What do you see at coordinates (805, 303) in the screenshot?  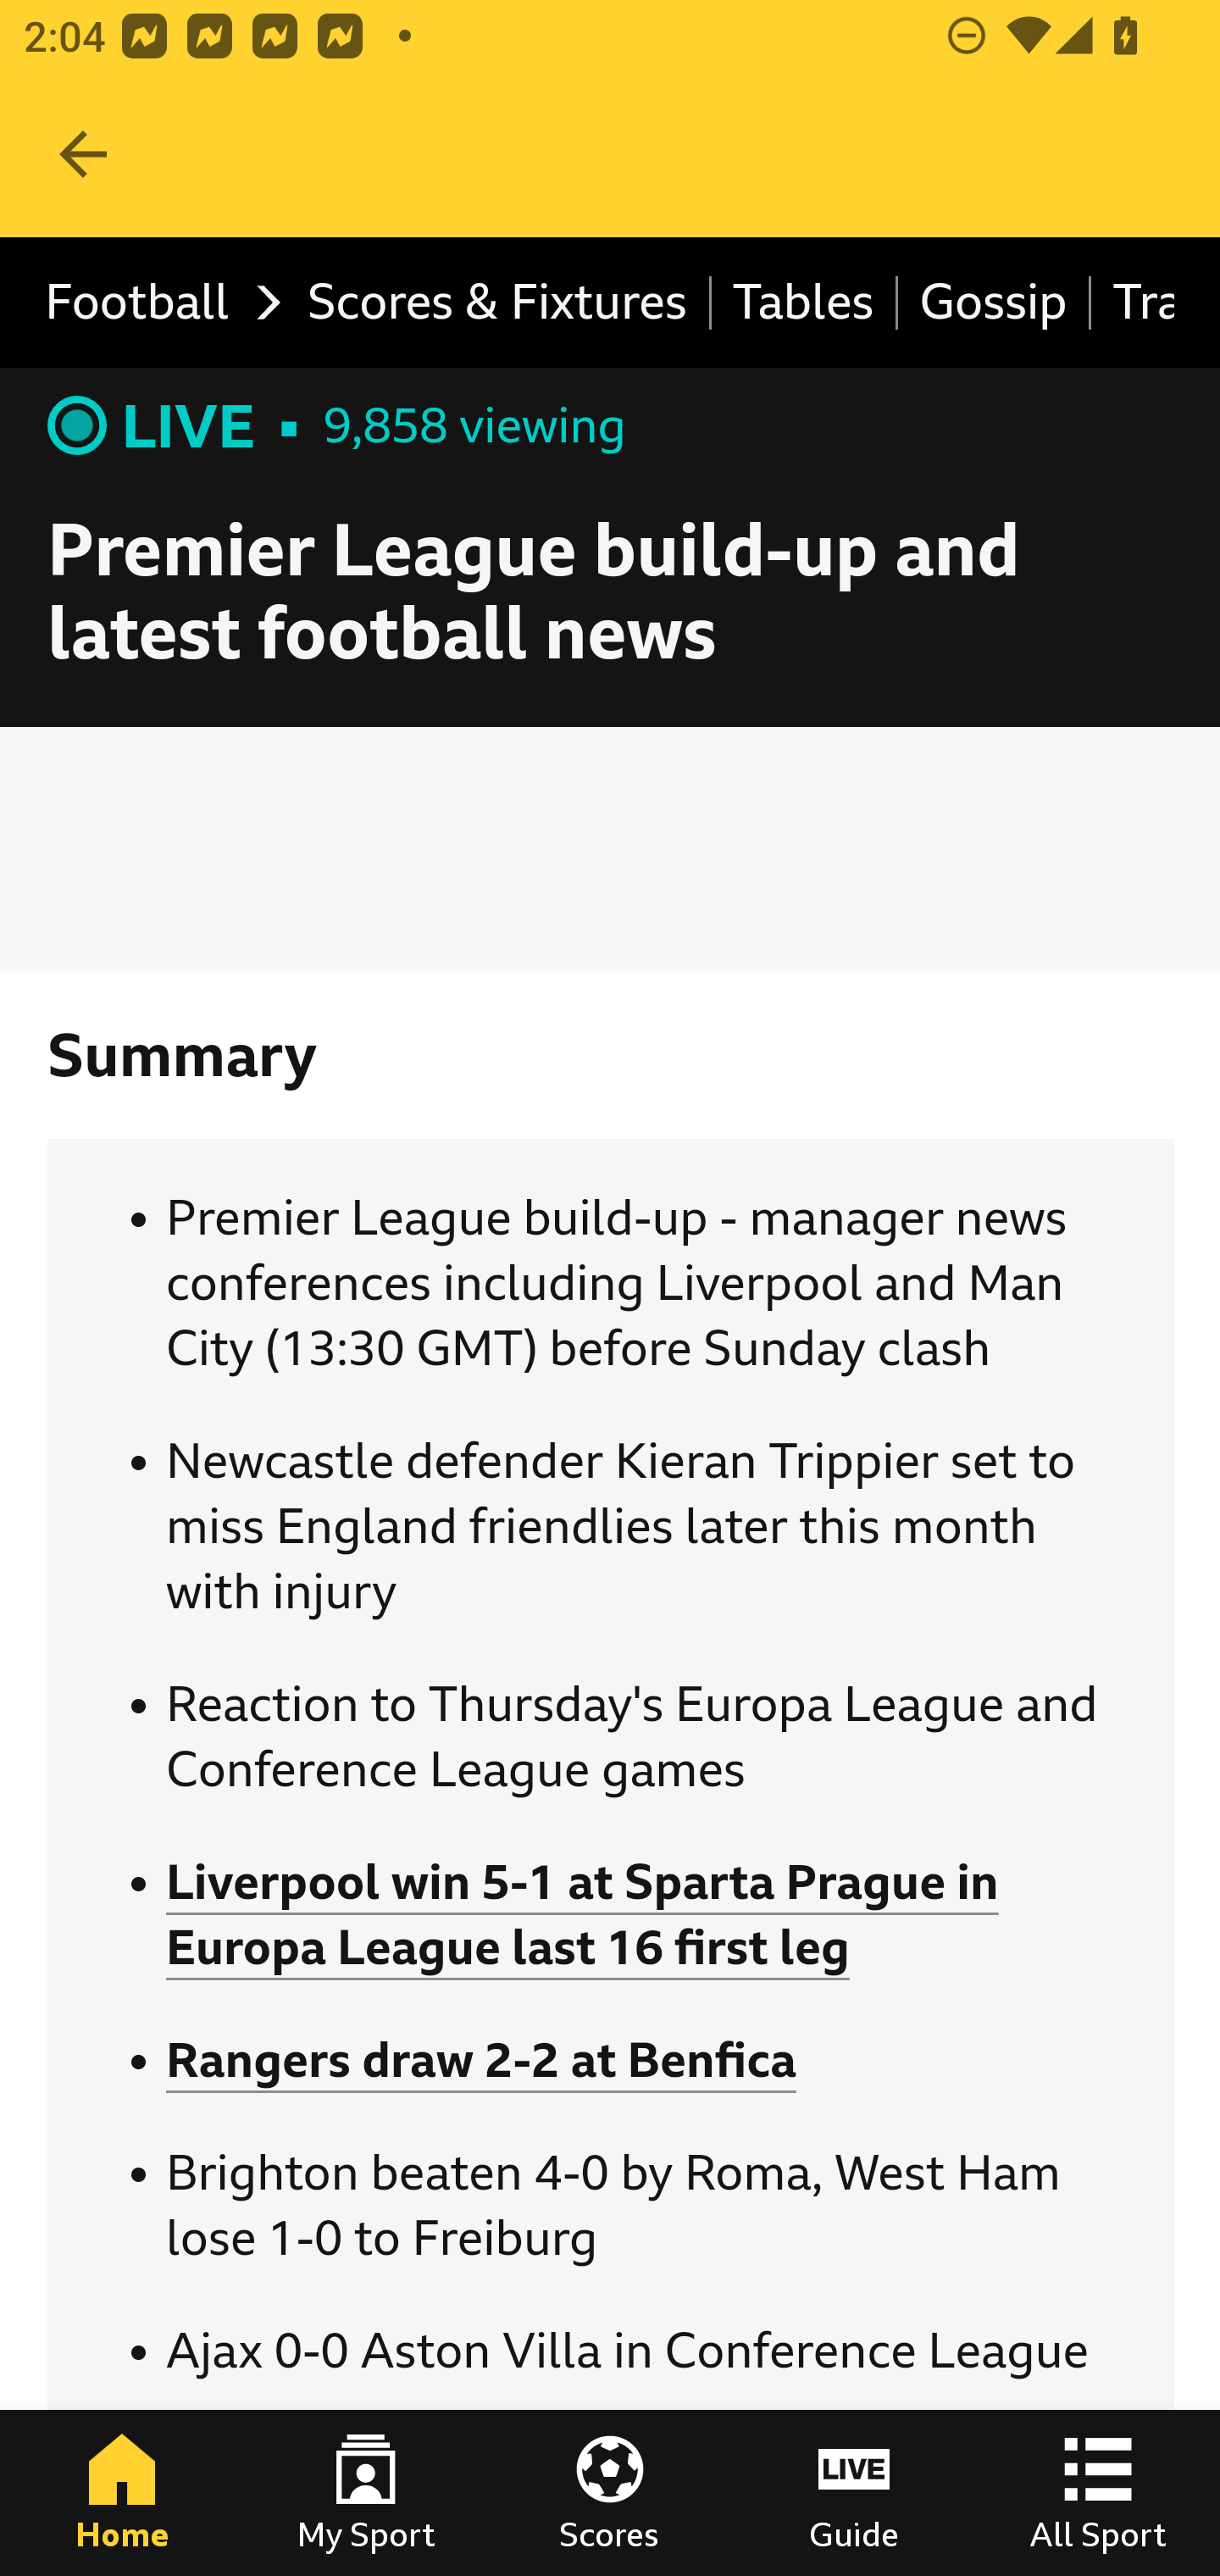 I see `Tables` at bounding box center [805, 303].